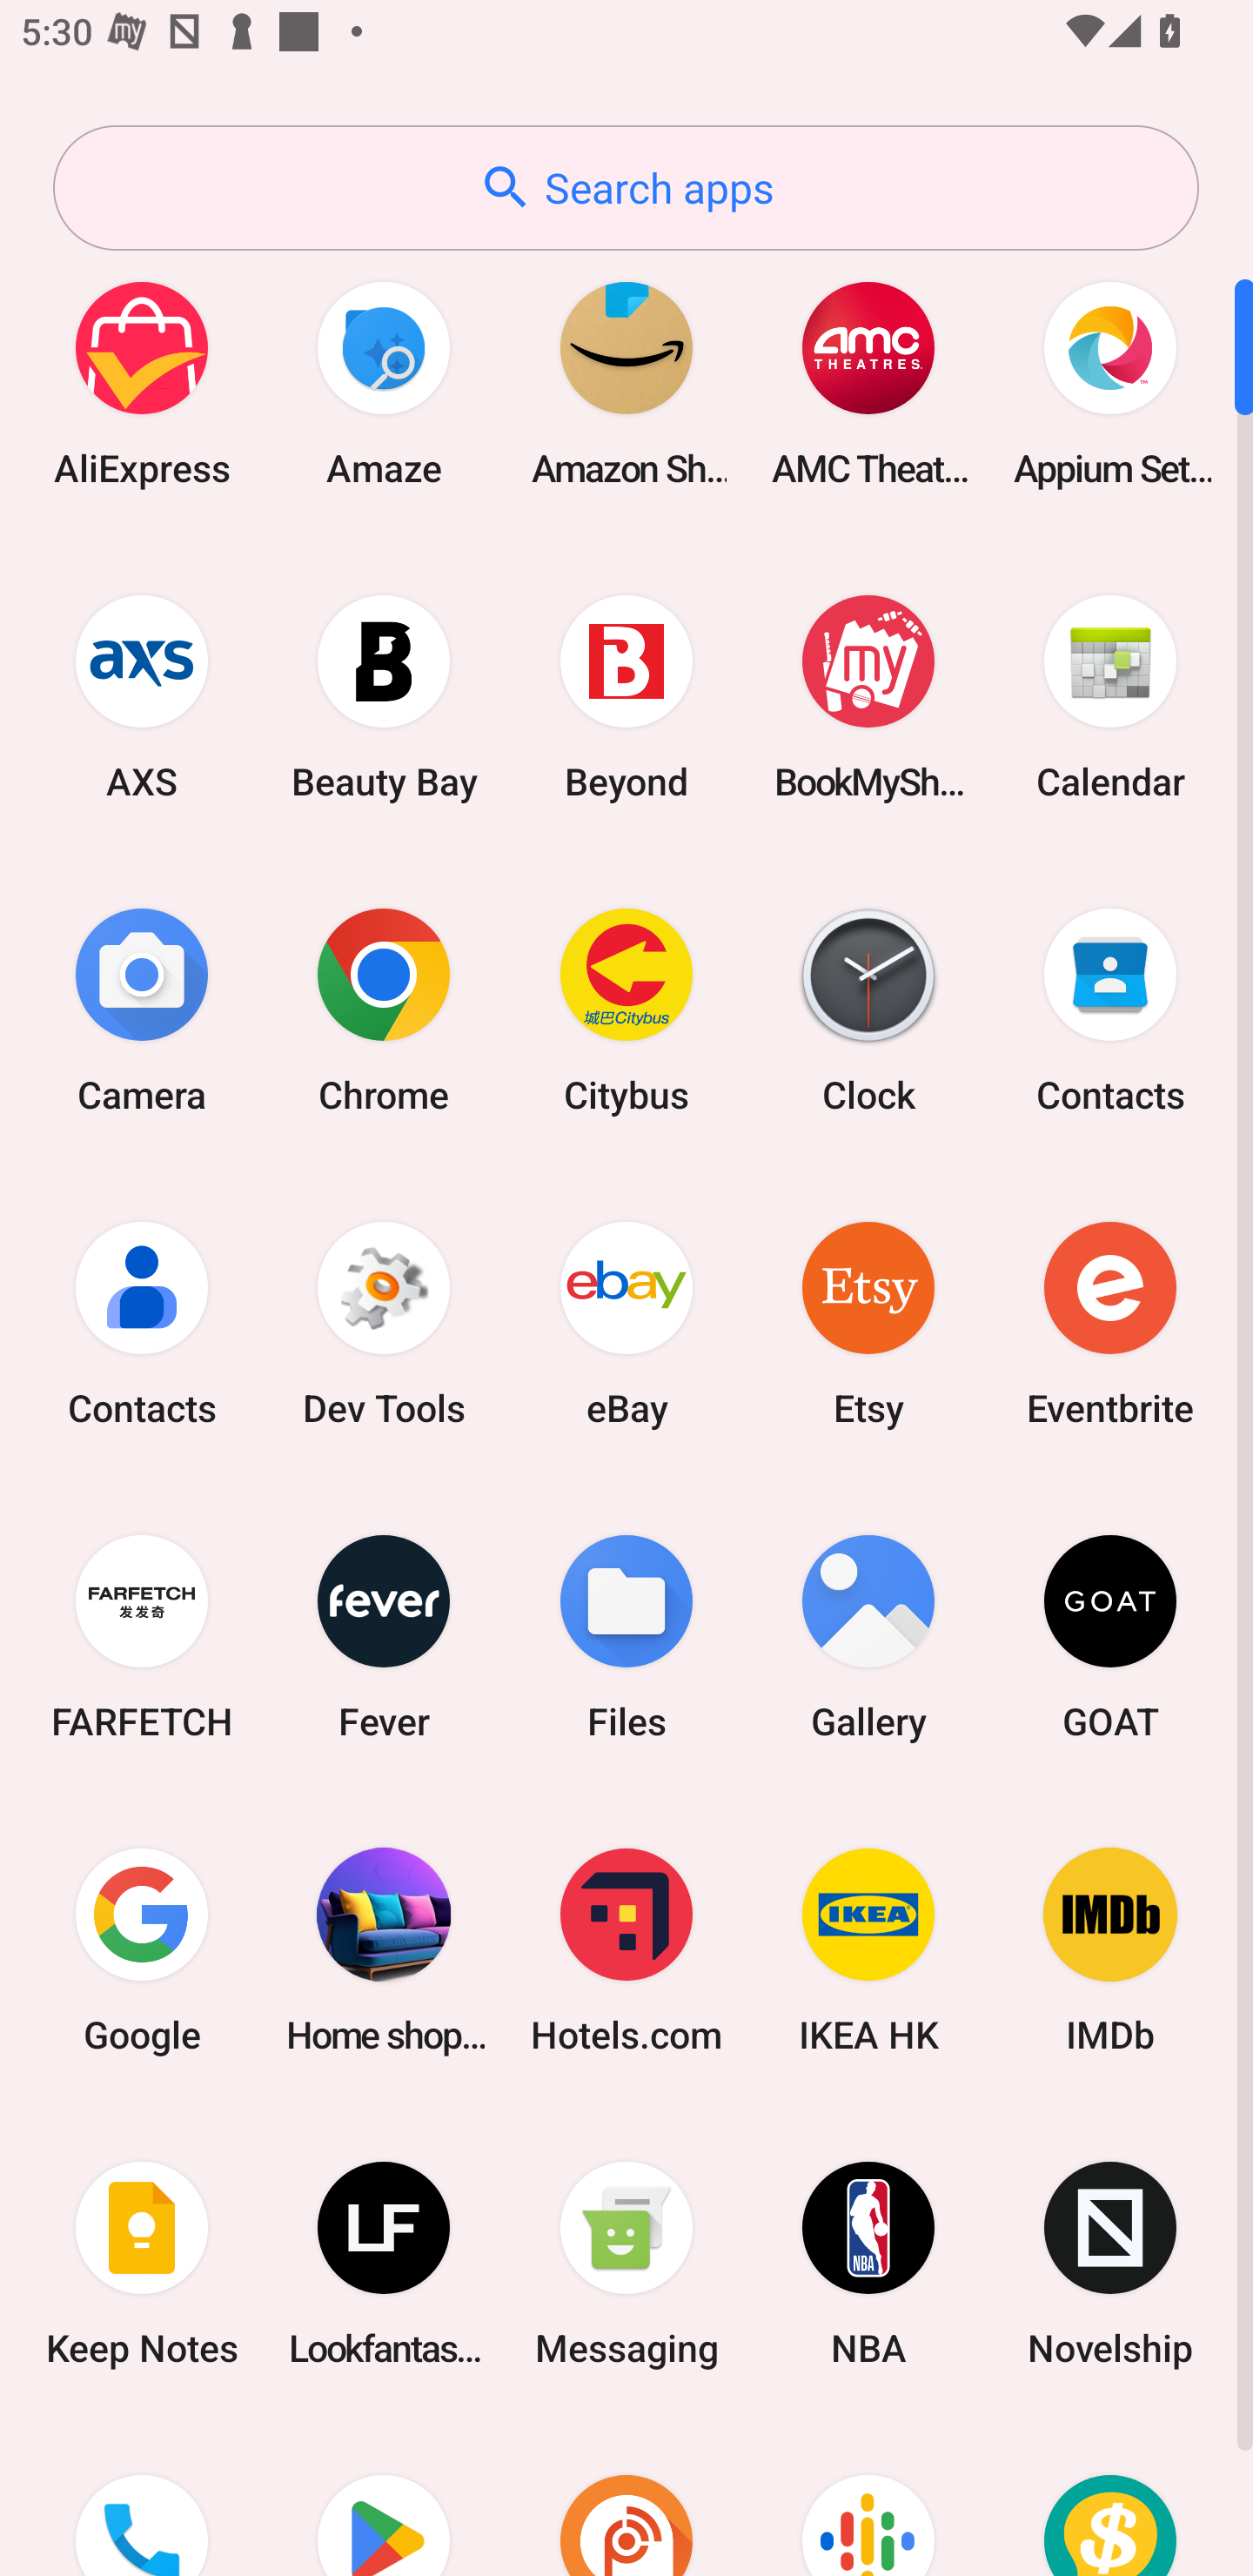  What do you see at coordinates (142, 1949) in the screenshot?
I see `Google` at bounding box center [142, 1949].